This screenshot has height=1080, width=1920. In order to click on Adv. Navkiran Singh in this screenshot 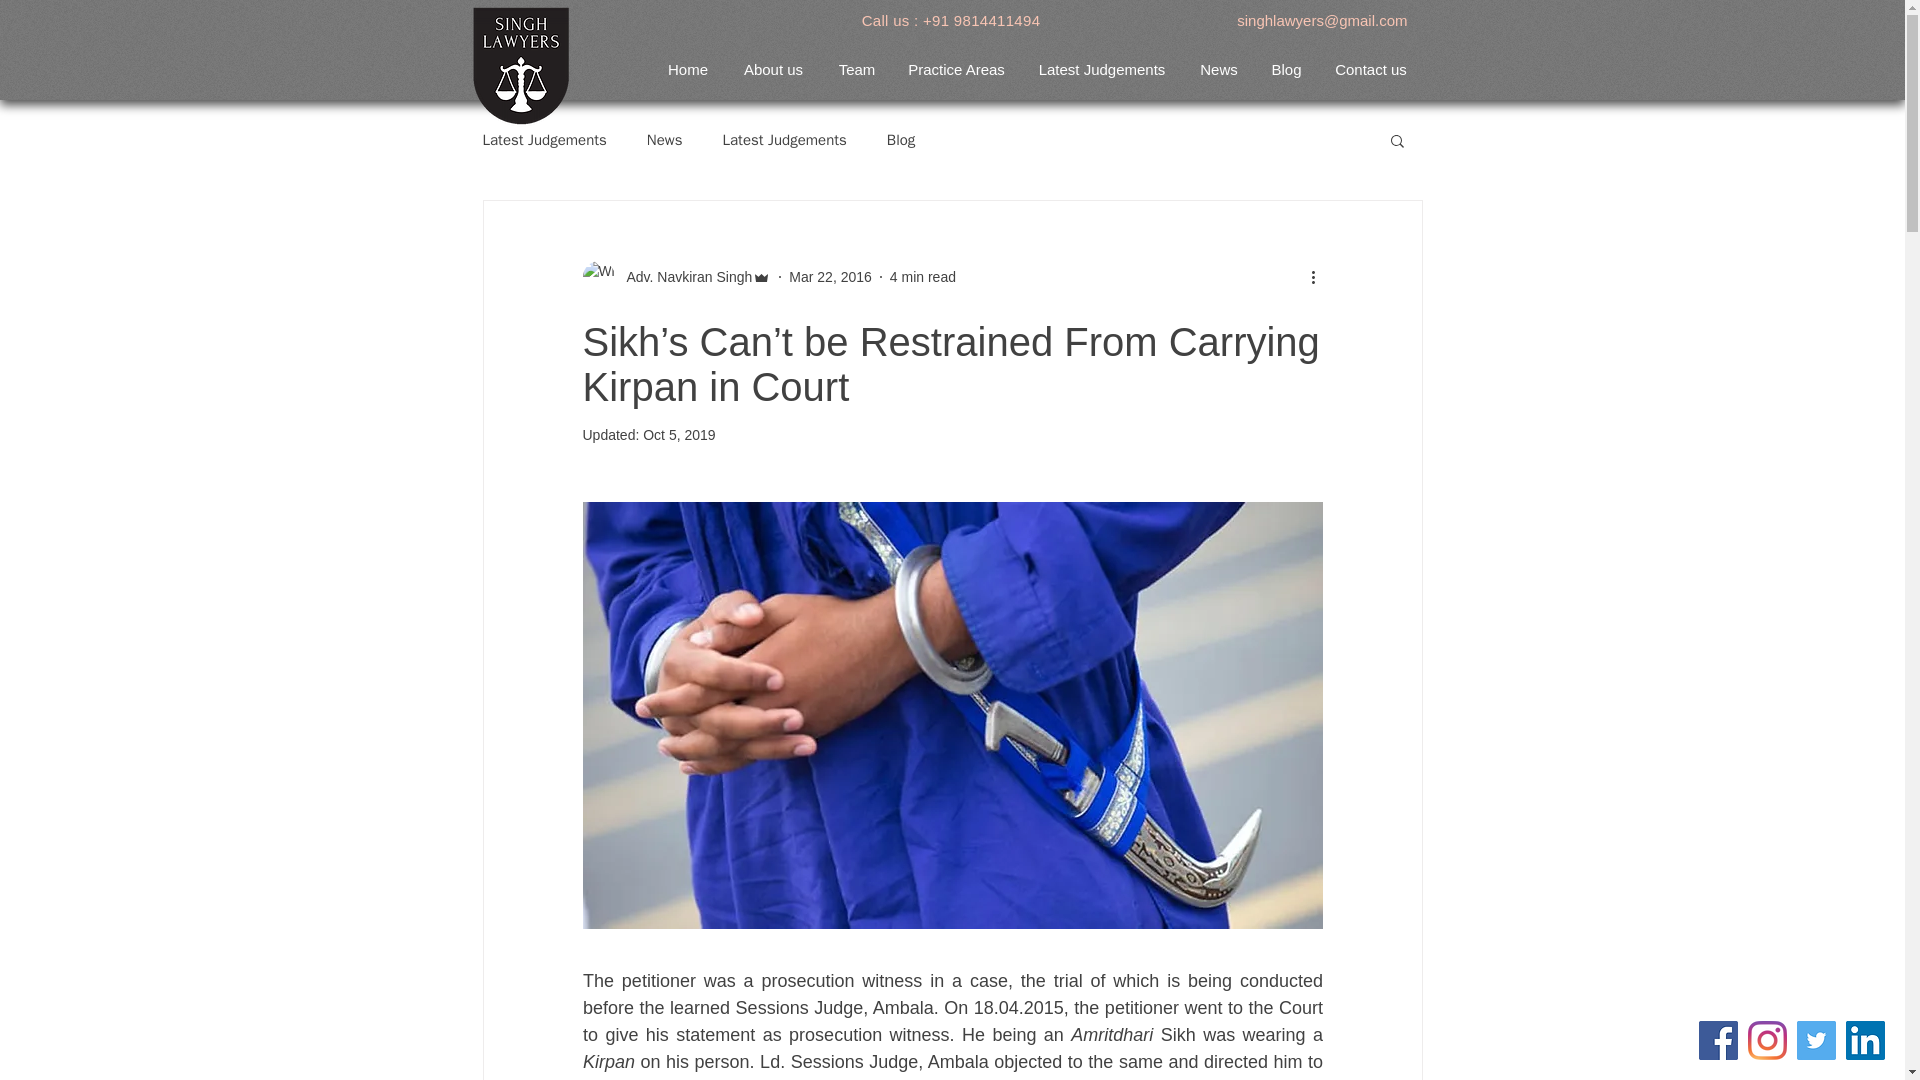, I will do `click(676, 276)`.